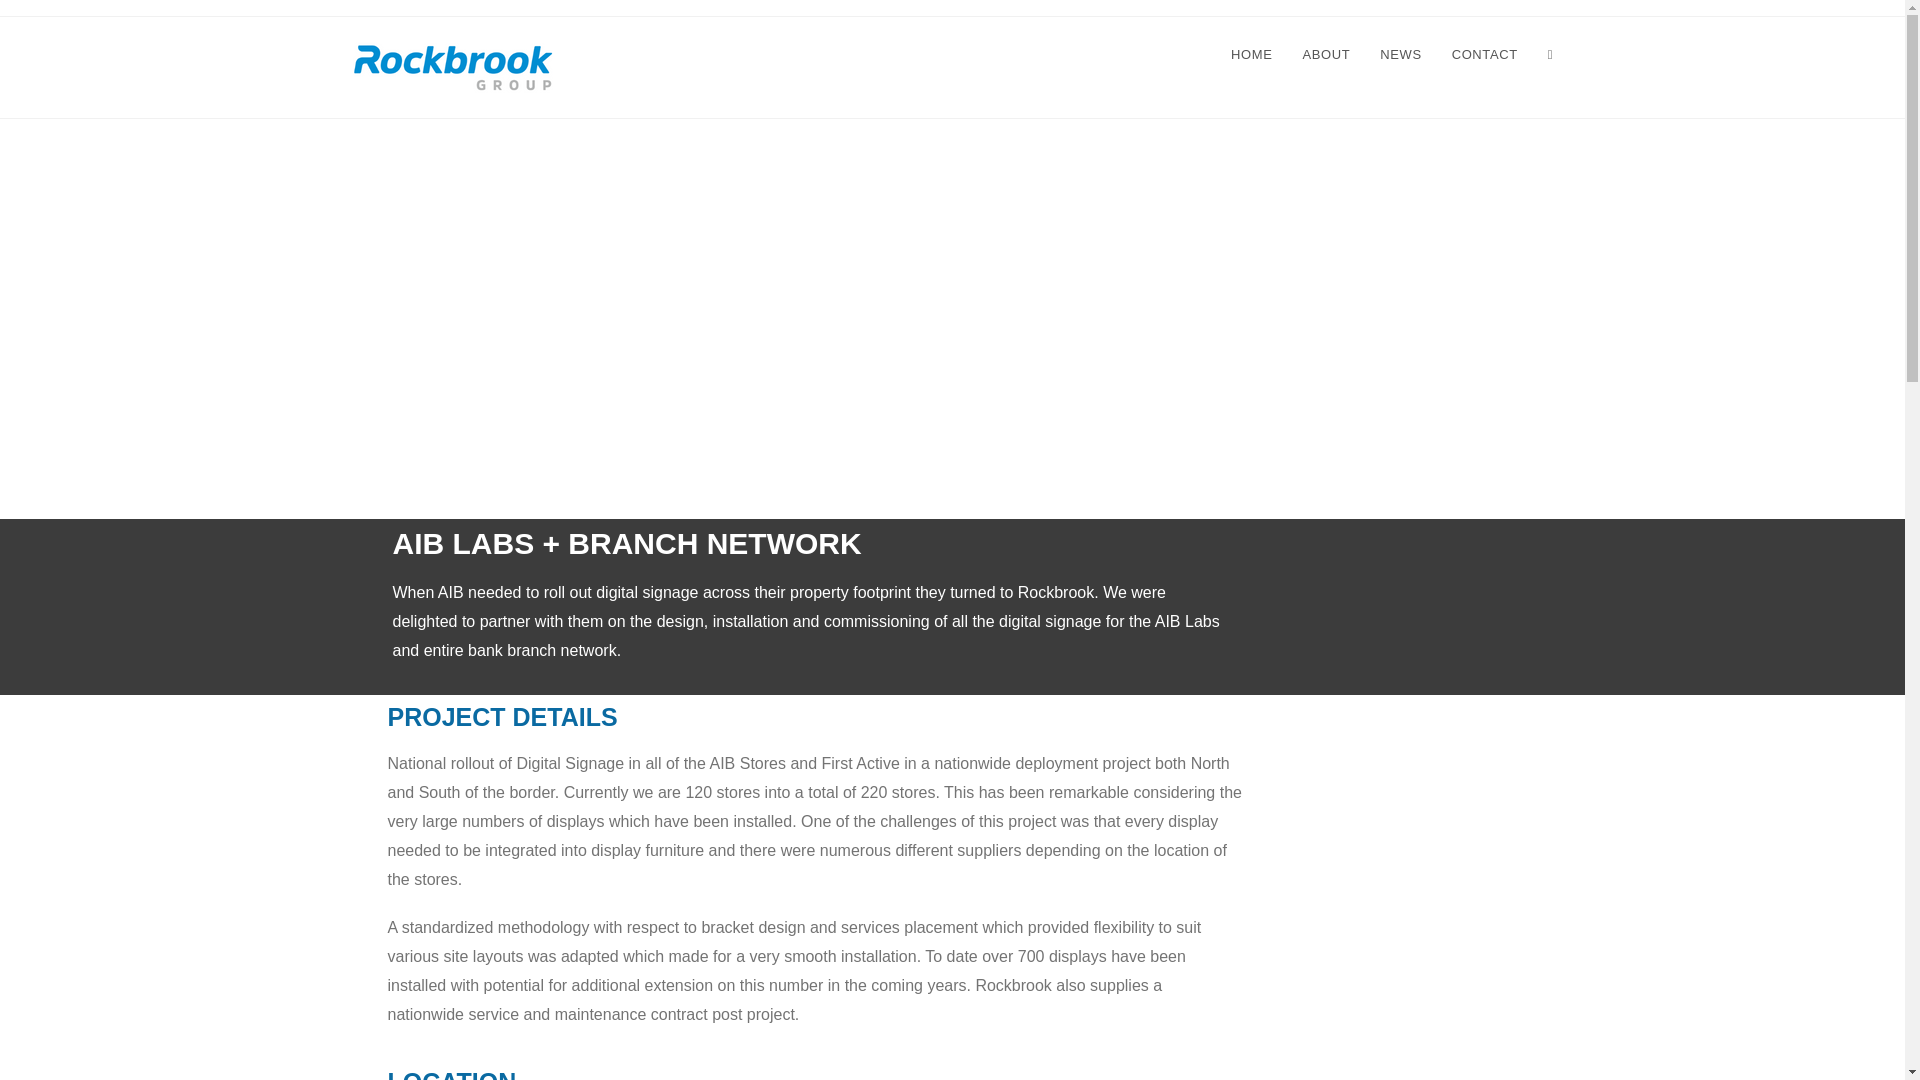  I want to click on HOME, so click(1250, 54).